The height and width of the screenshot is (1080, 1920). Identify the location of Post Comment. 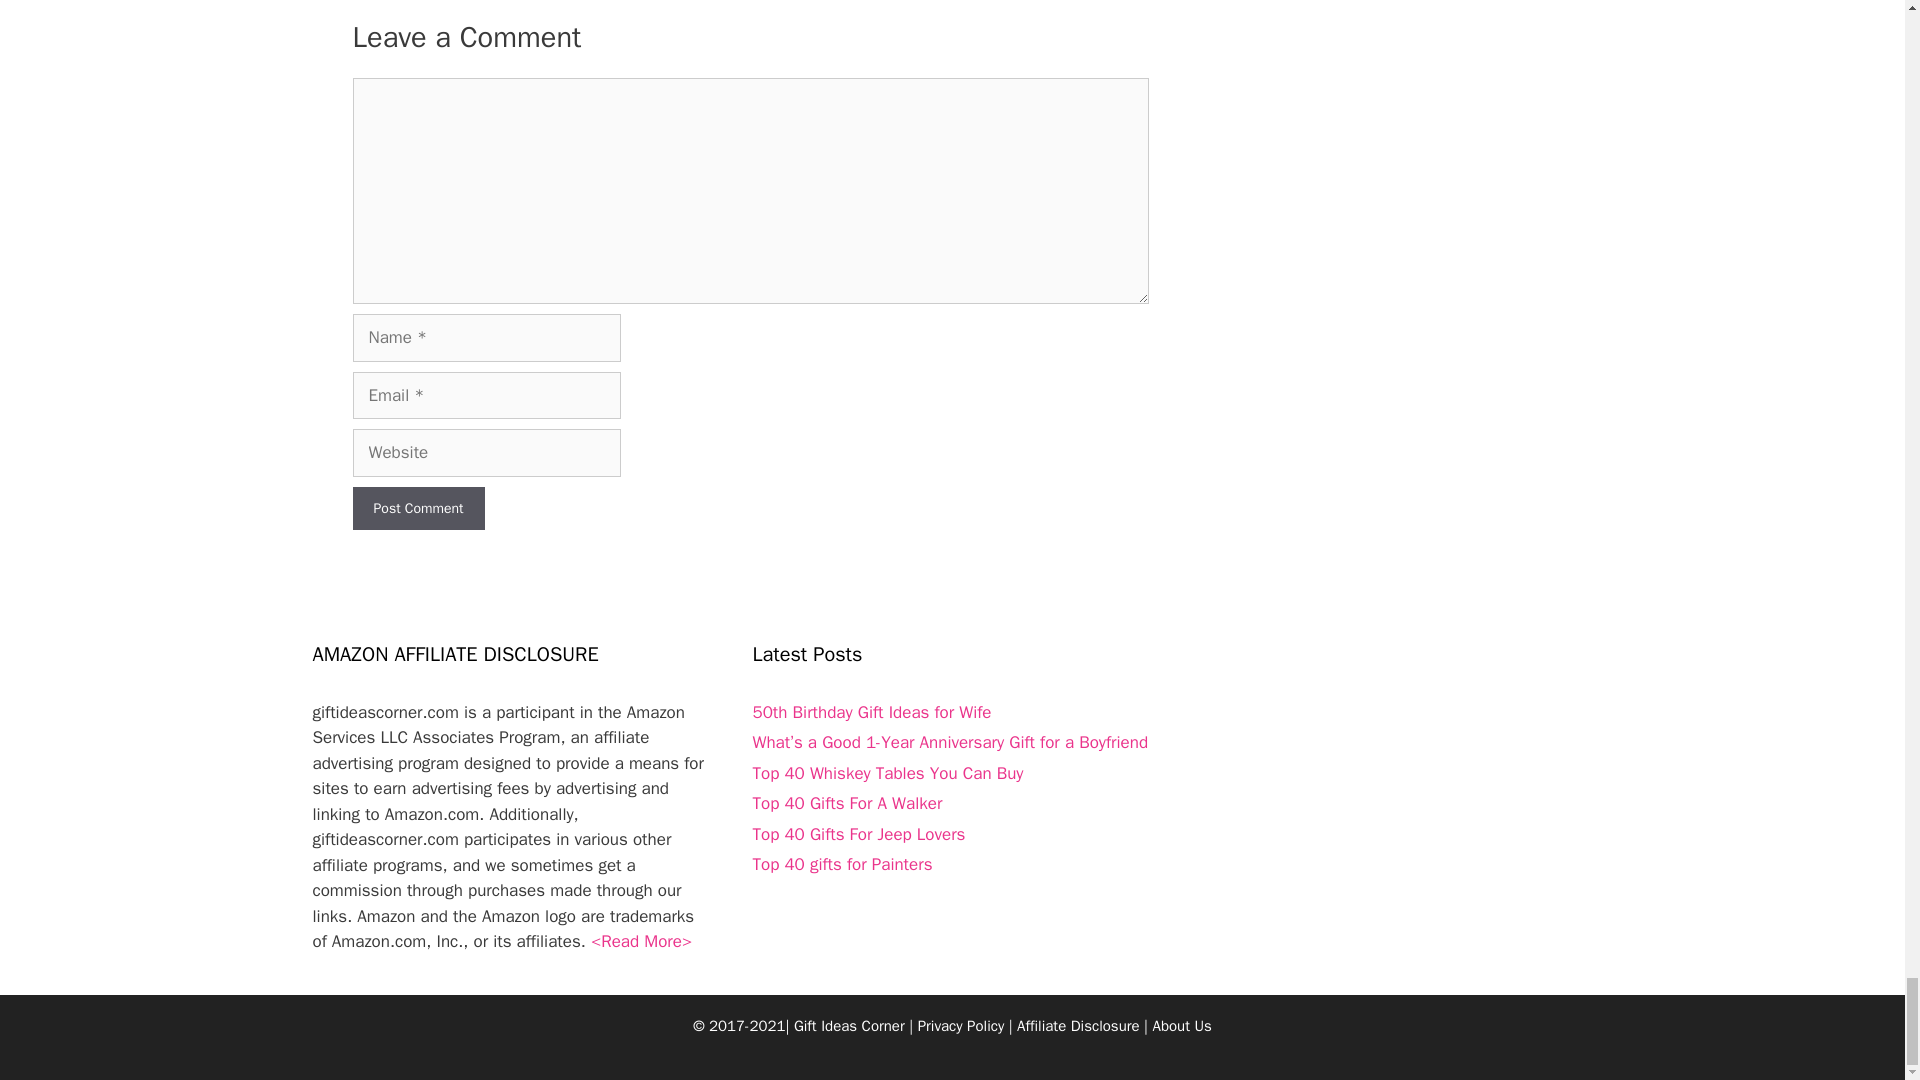
(417, 508).